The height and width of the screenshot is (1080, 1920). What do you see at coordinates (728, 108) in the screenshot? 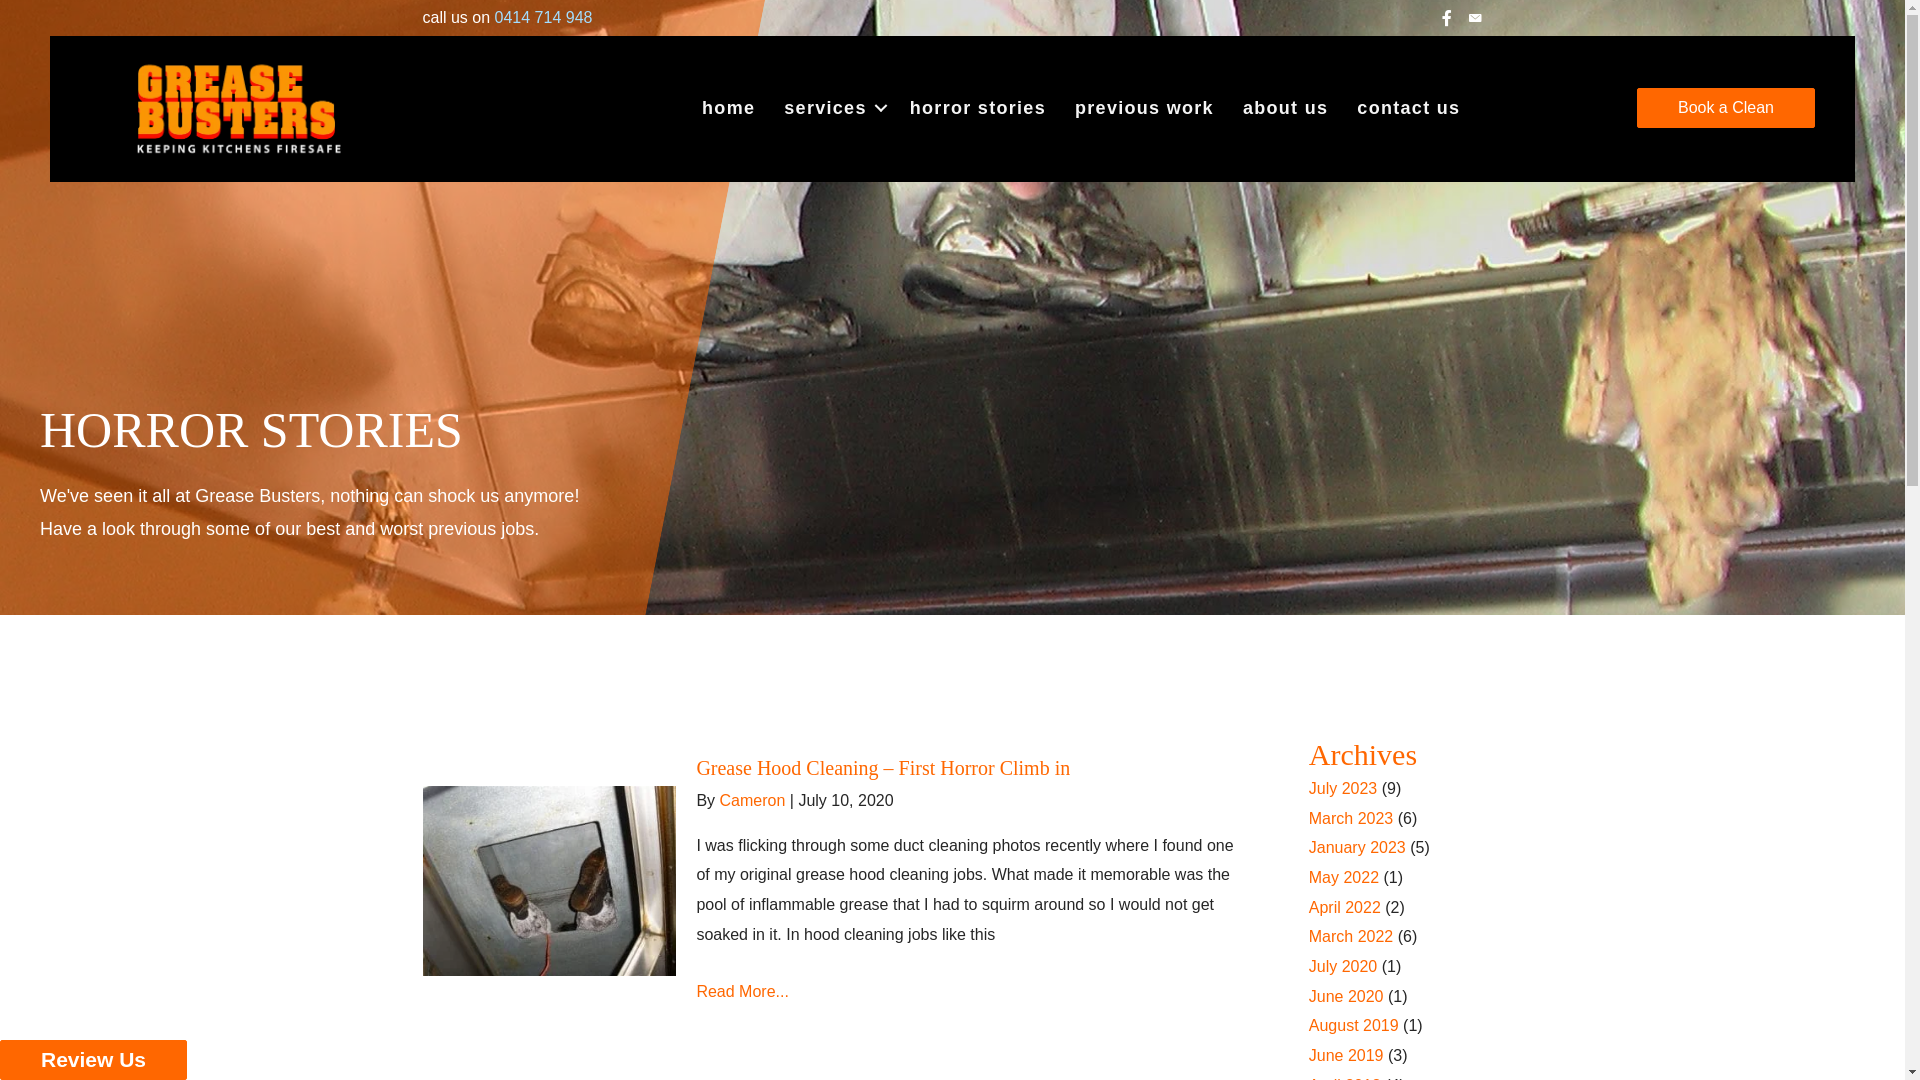
I see `home` at bounding box center [728, 108].